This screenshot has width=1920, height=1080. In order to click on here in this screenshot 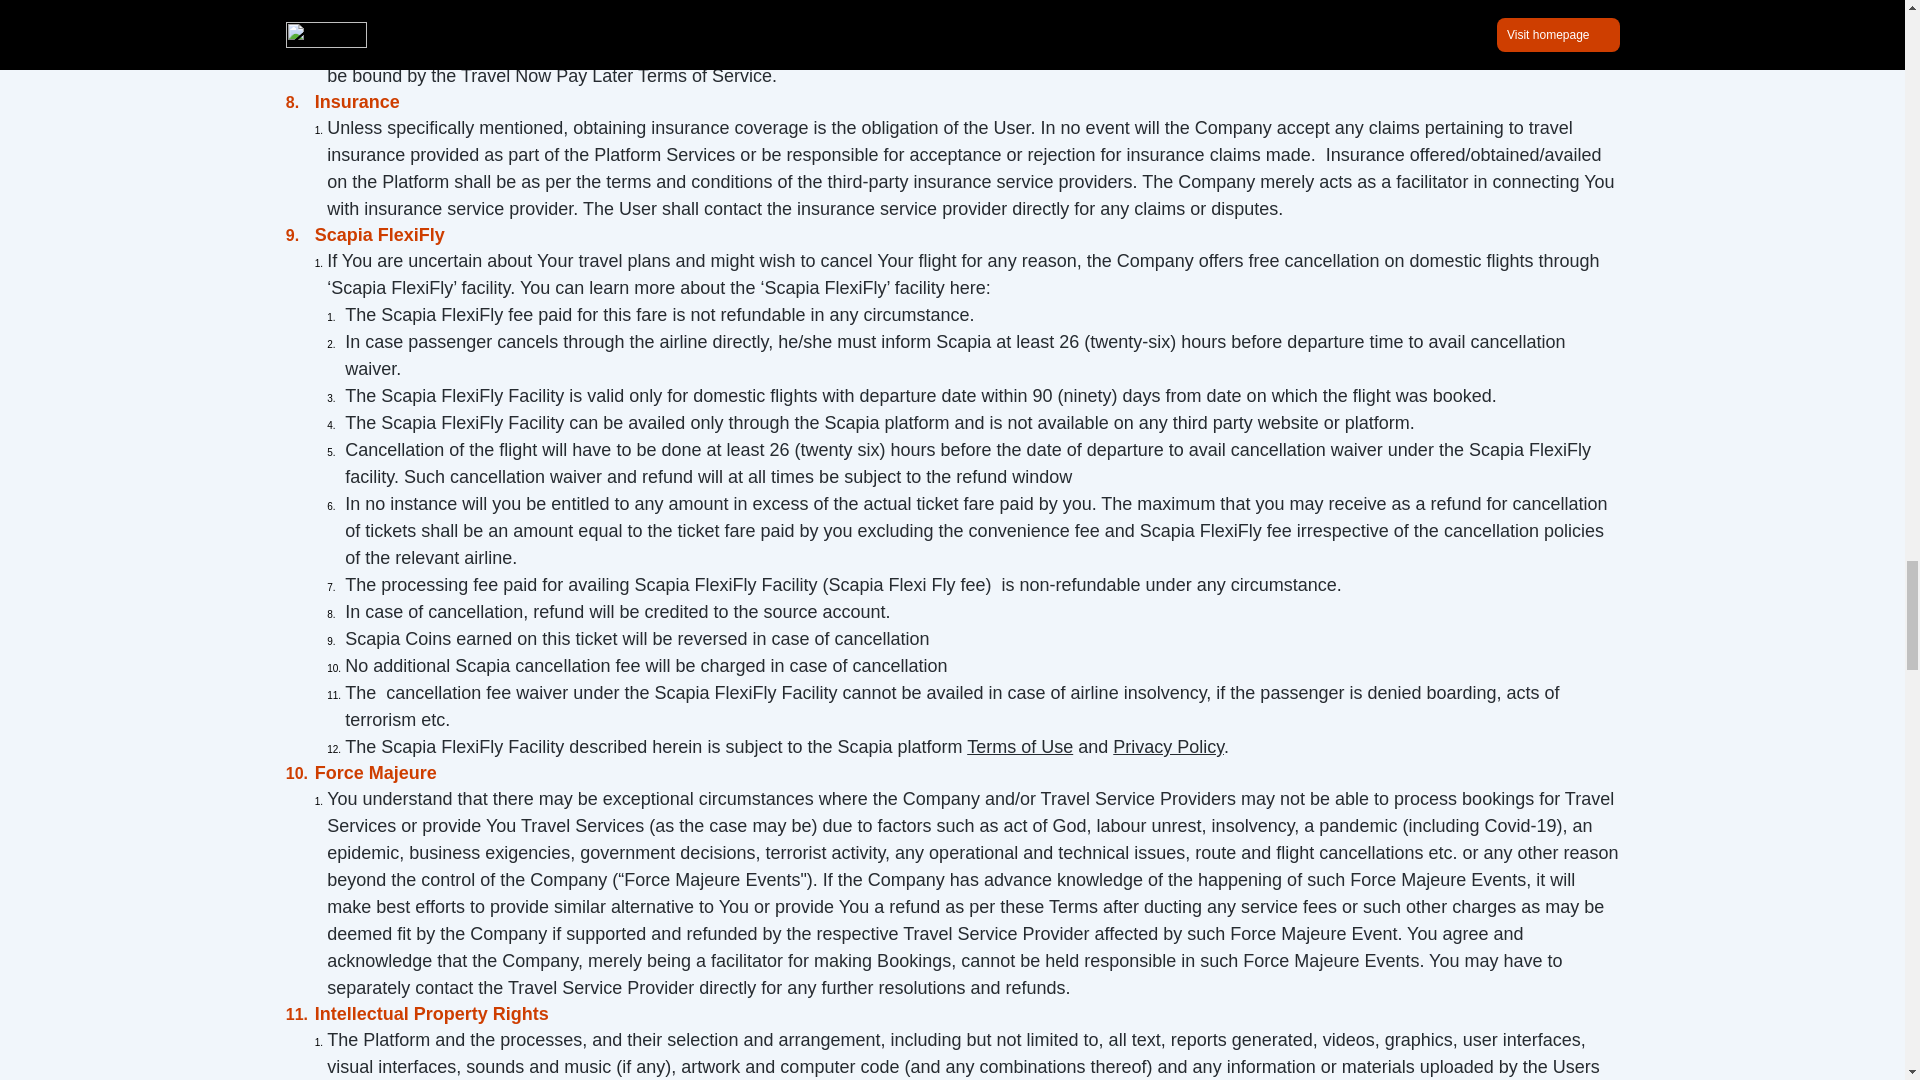, I will do `click(846, 48)`.